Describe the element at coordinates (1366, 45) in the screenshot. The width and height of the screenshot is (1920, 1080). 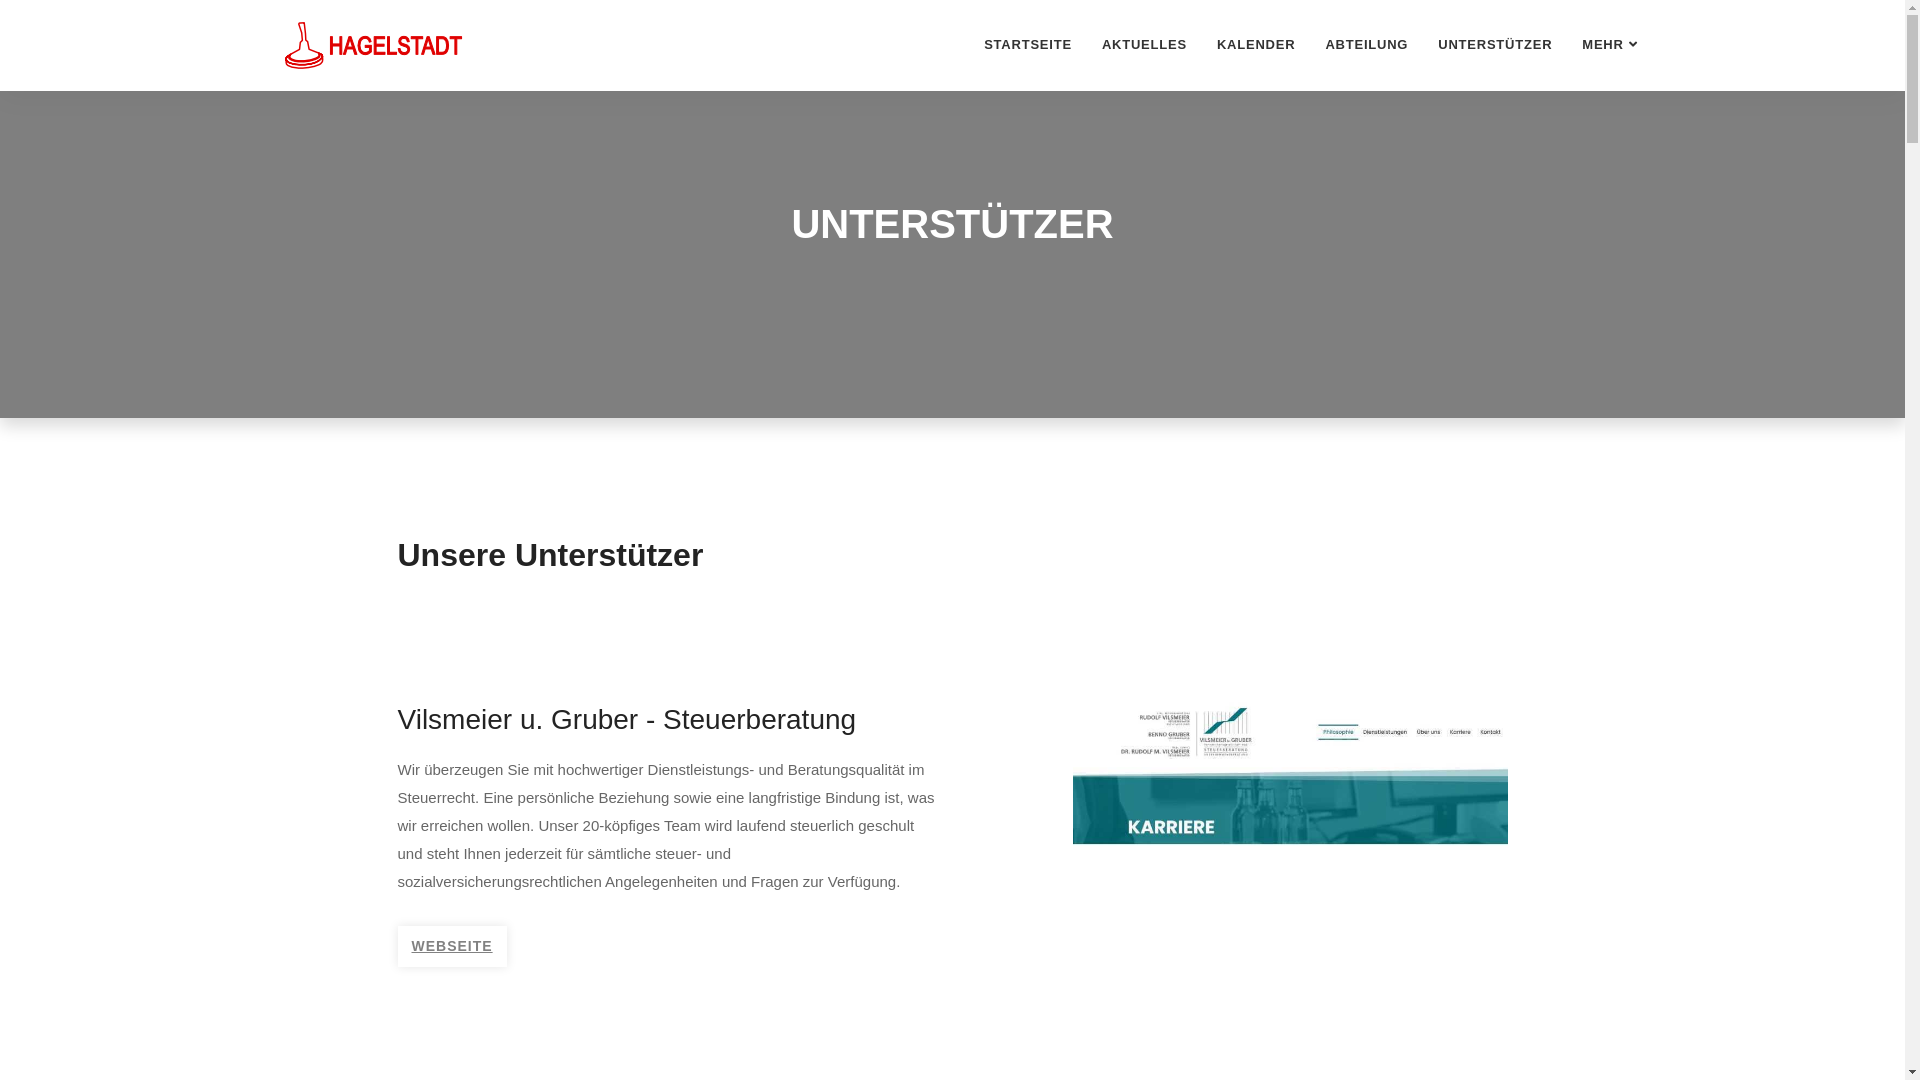
I see `ABTEILUNG` at that location.